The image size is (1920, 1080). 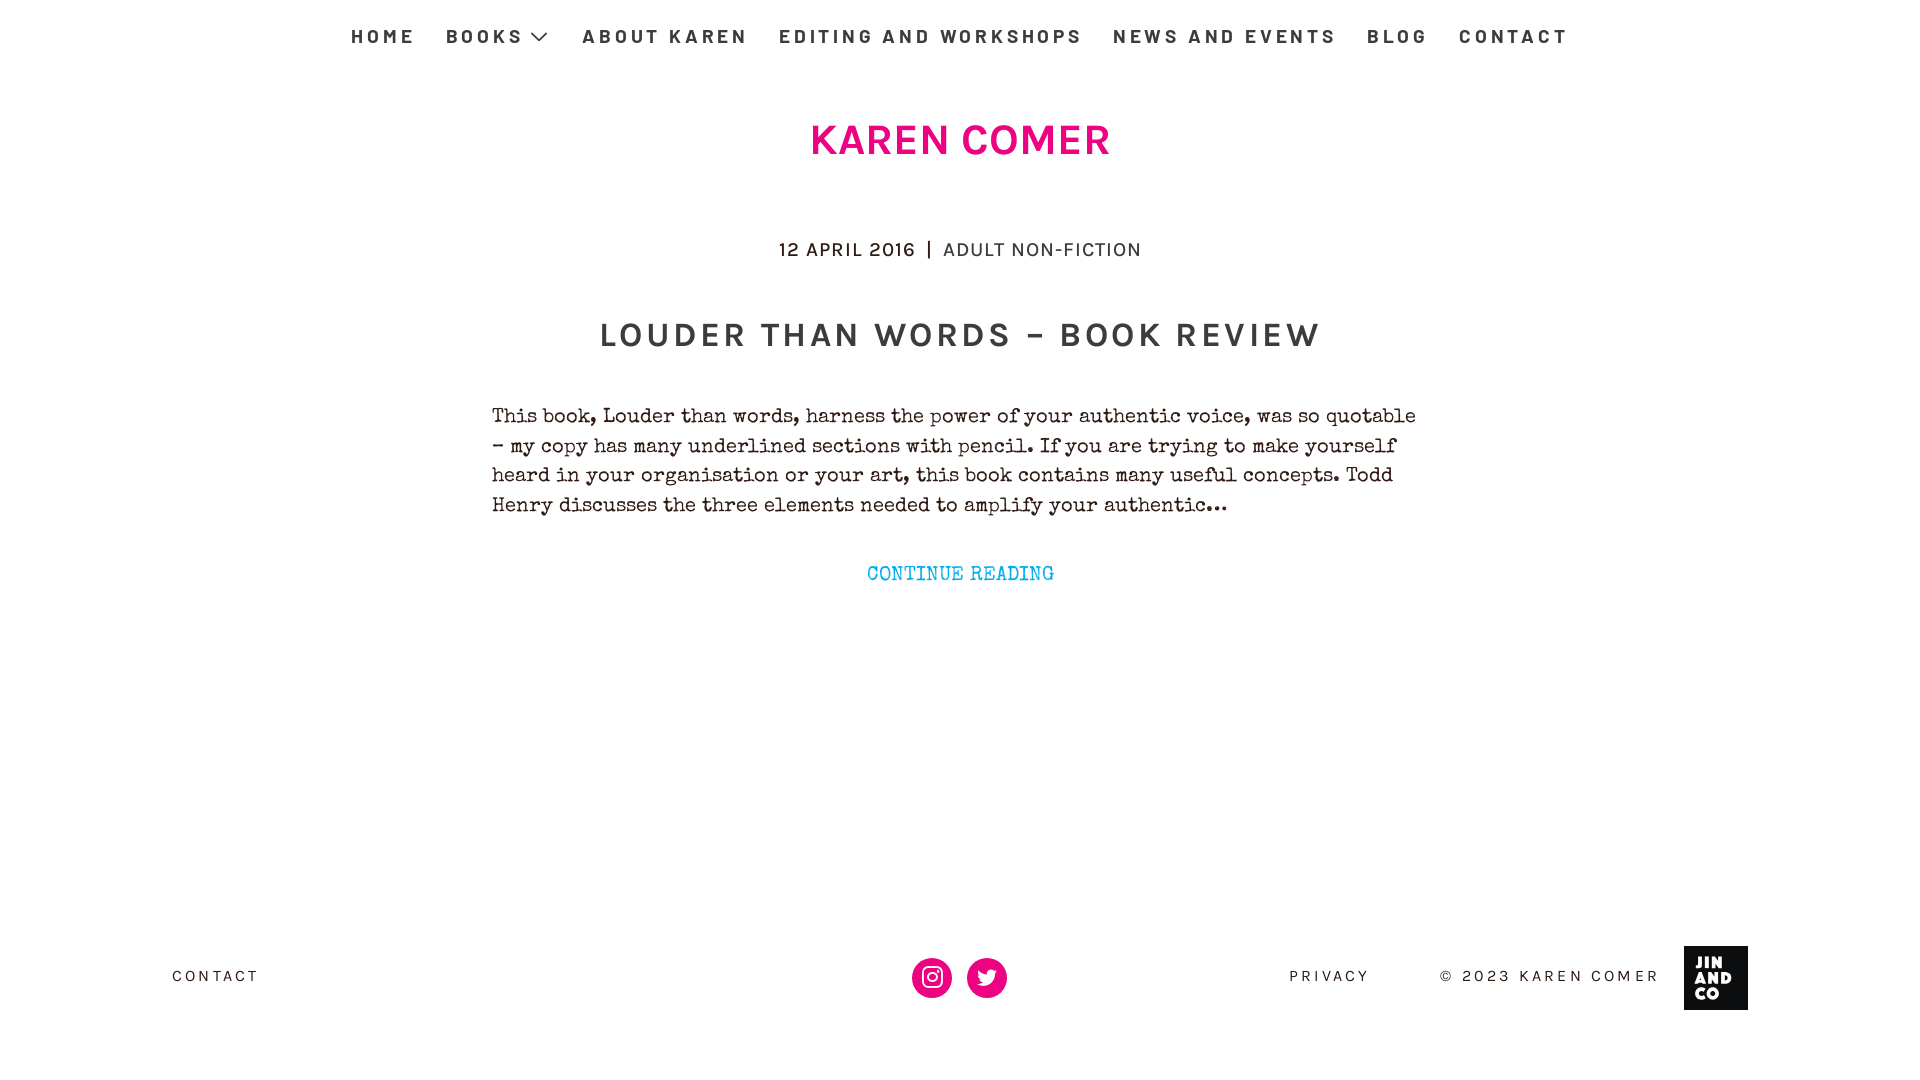 What do you see at coordinates (987, 978) in the screenshot?
I see `Twitter` at bounding box center [987, 978].